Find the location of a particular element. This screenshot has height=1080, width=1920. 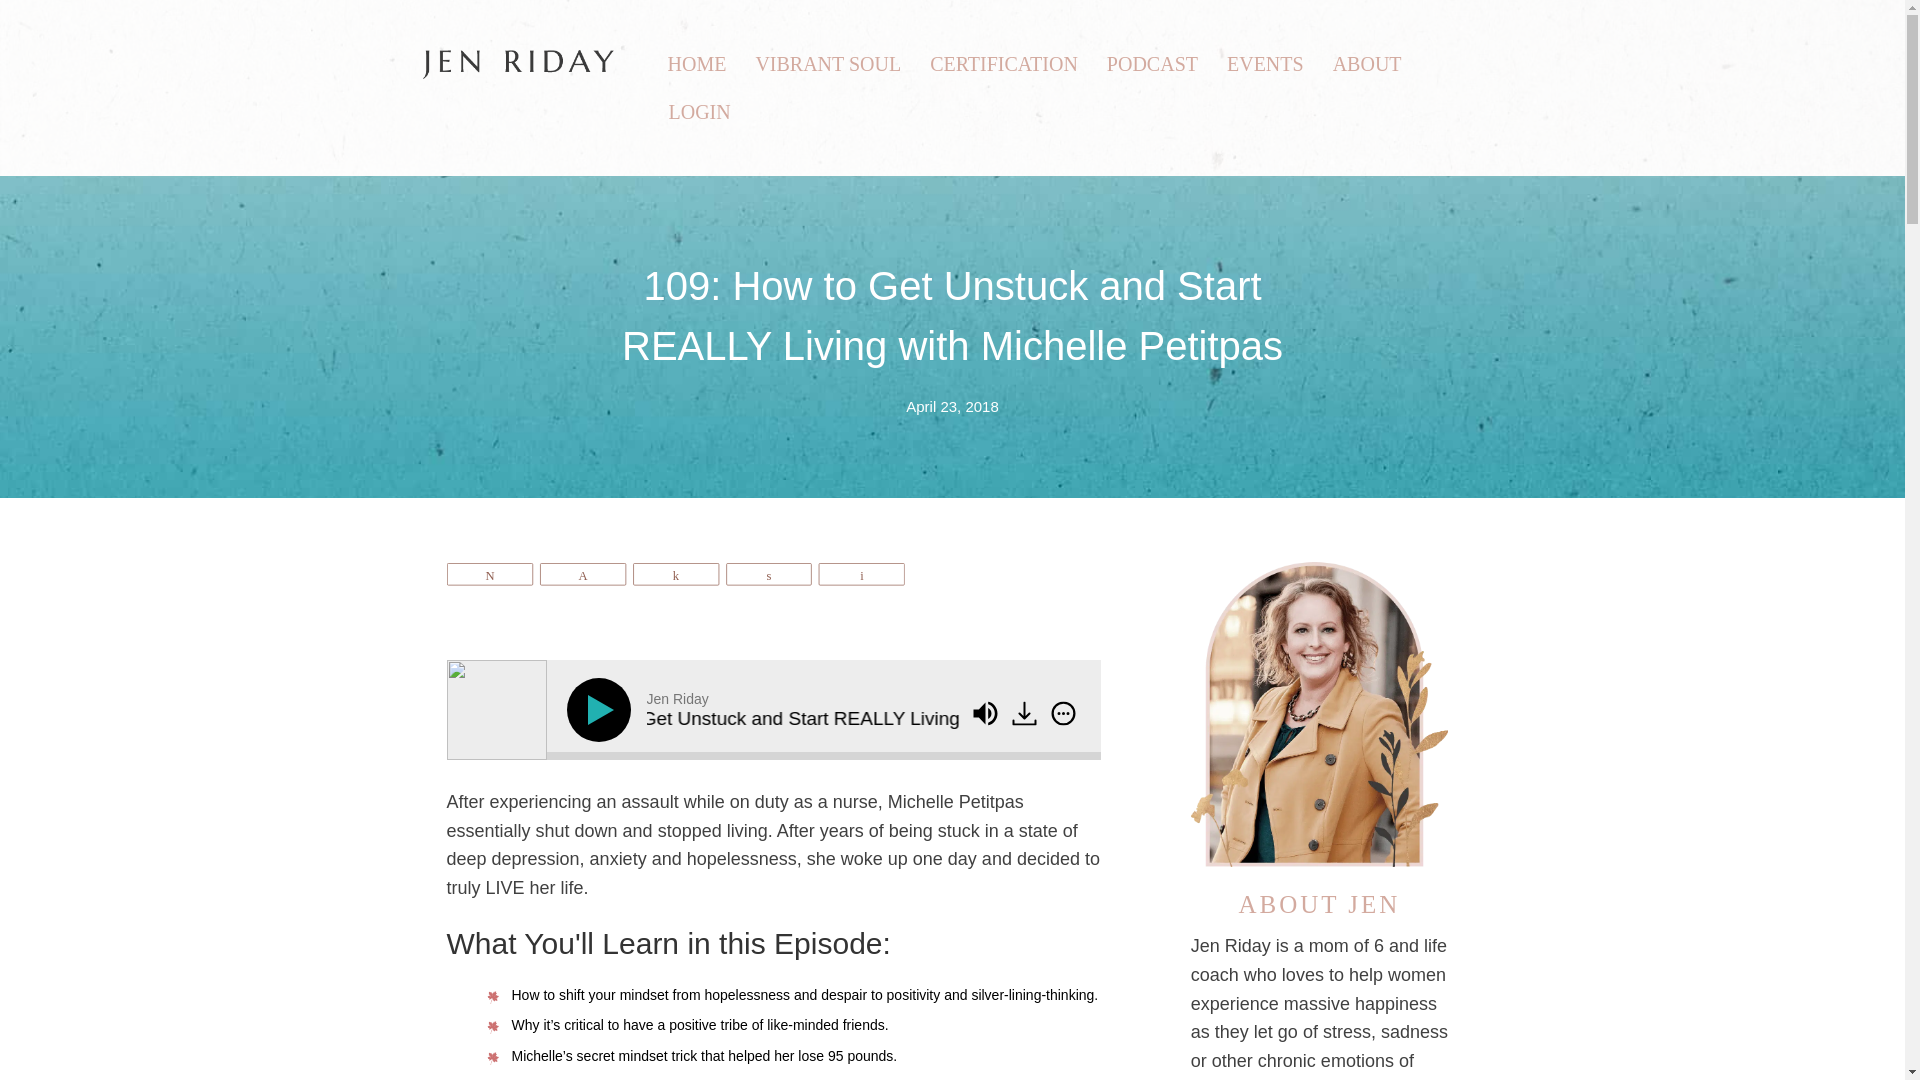

PODCAST is located at coordinates (1152, 63).